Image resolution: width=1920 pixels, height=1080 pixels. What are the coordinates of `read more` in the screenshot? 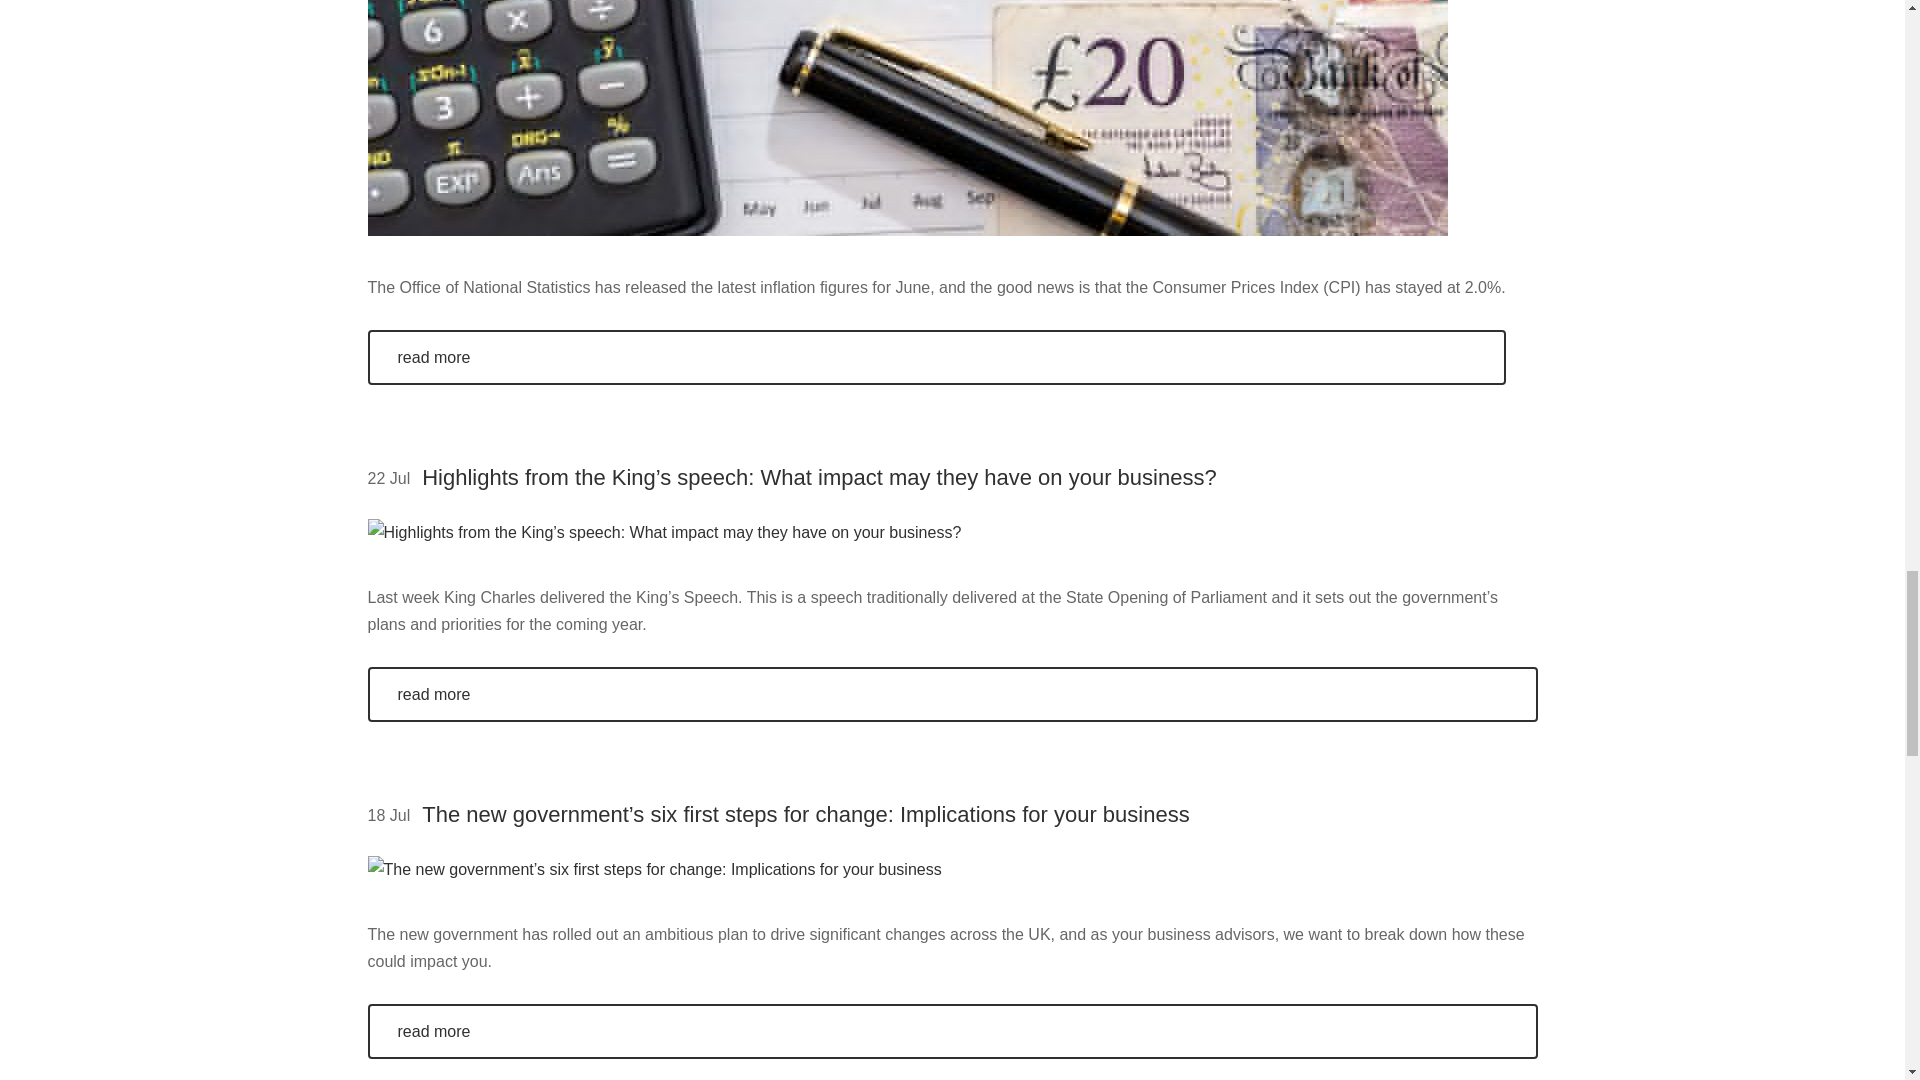 It's located at (952, 694).